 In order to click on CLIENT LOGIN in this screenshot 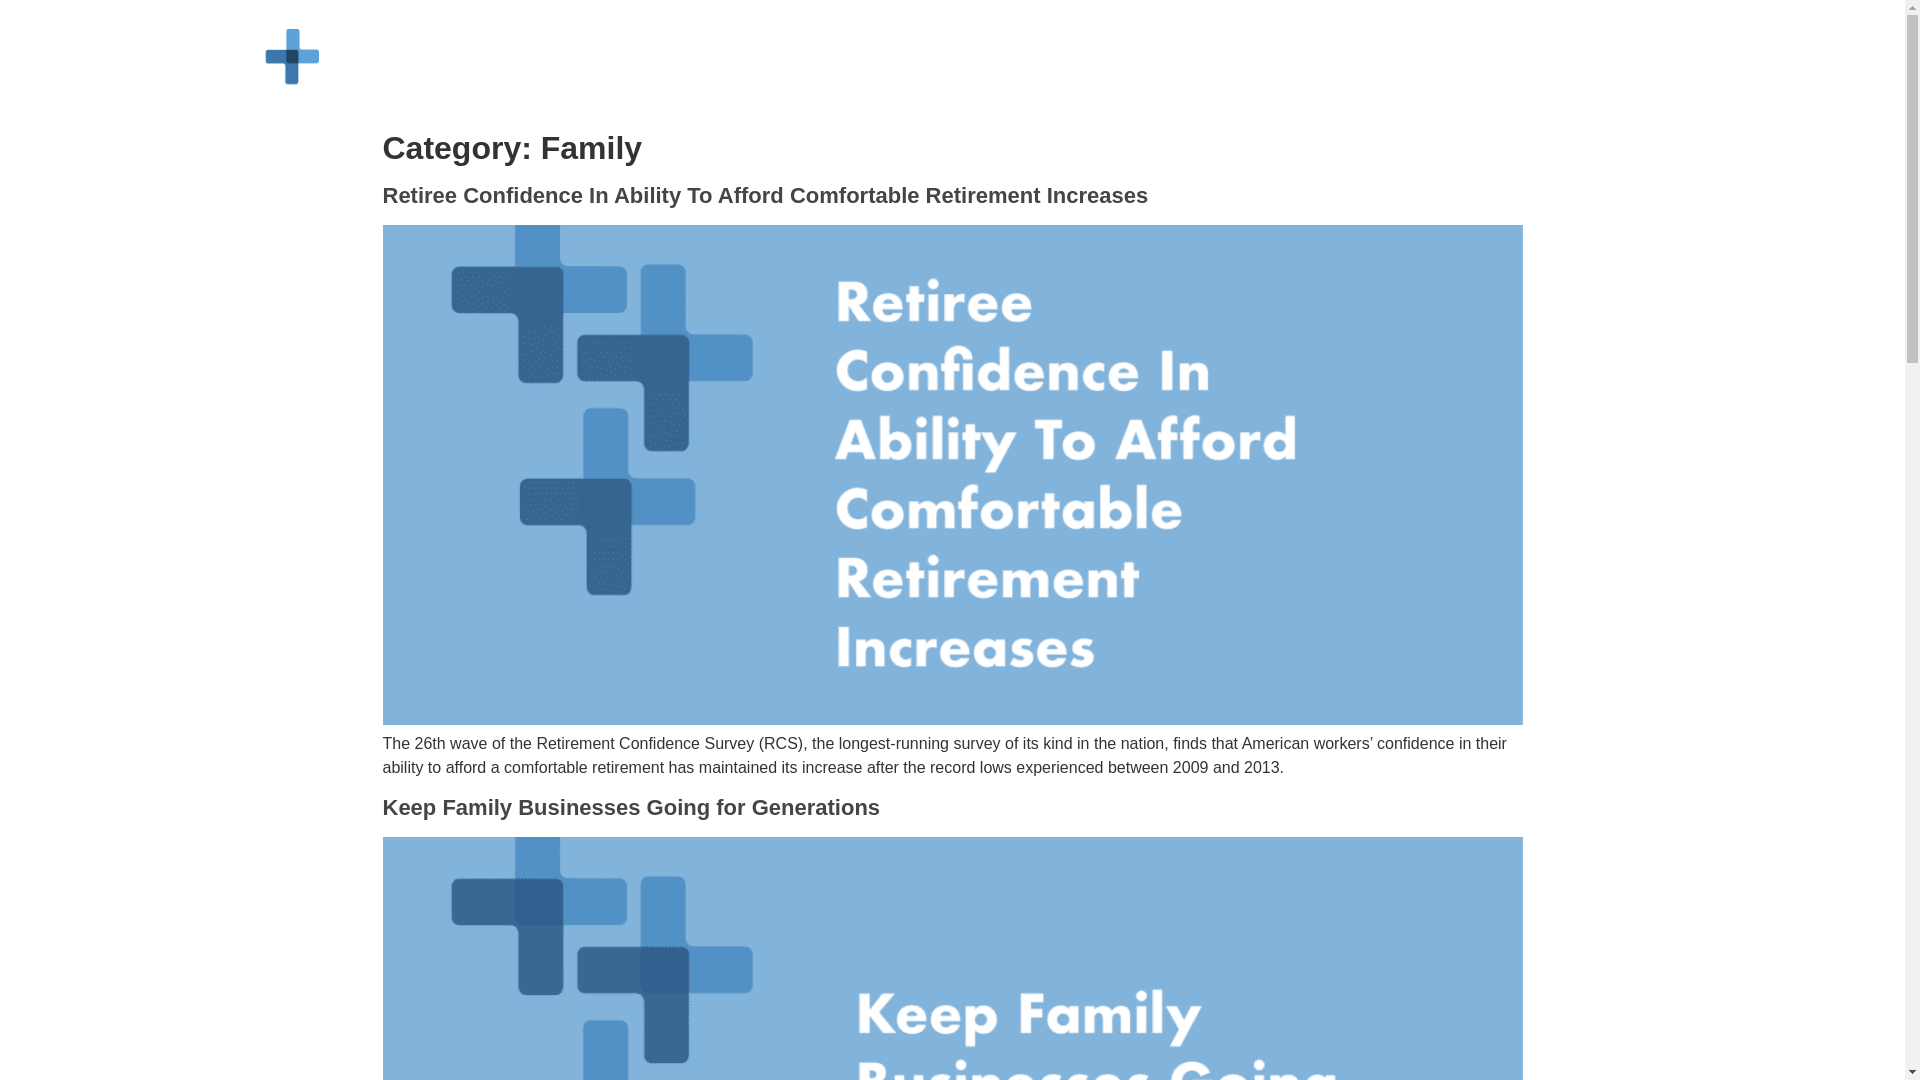, I will do `click(1468, 78)`.